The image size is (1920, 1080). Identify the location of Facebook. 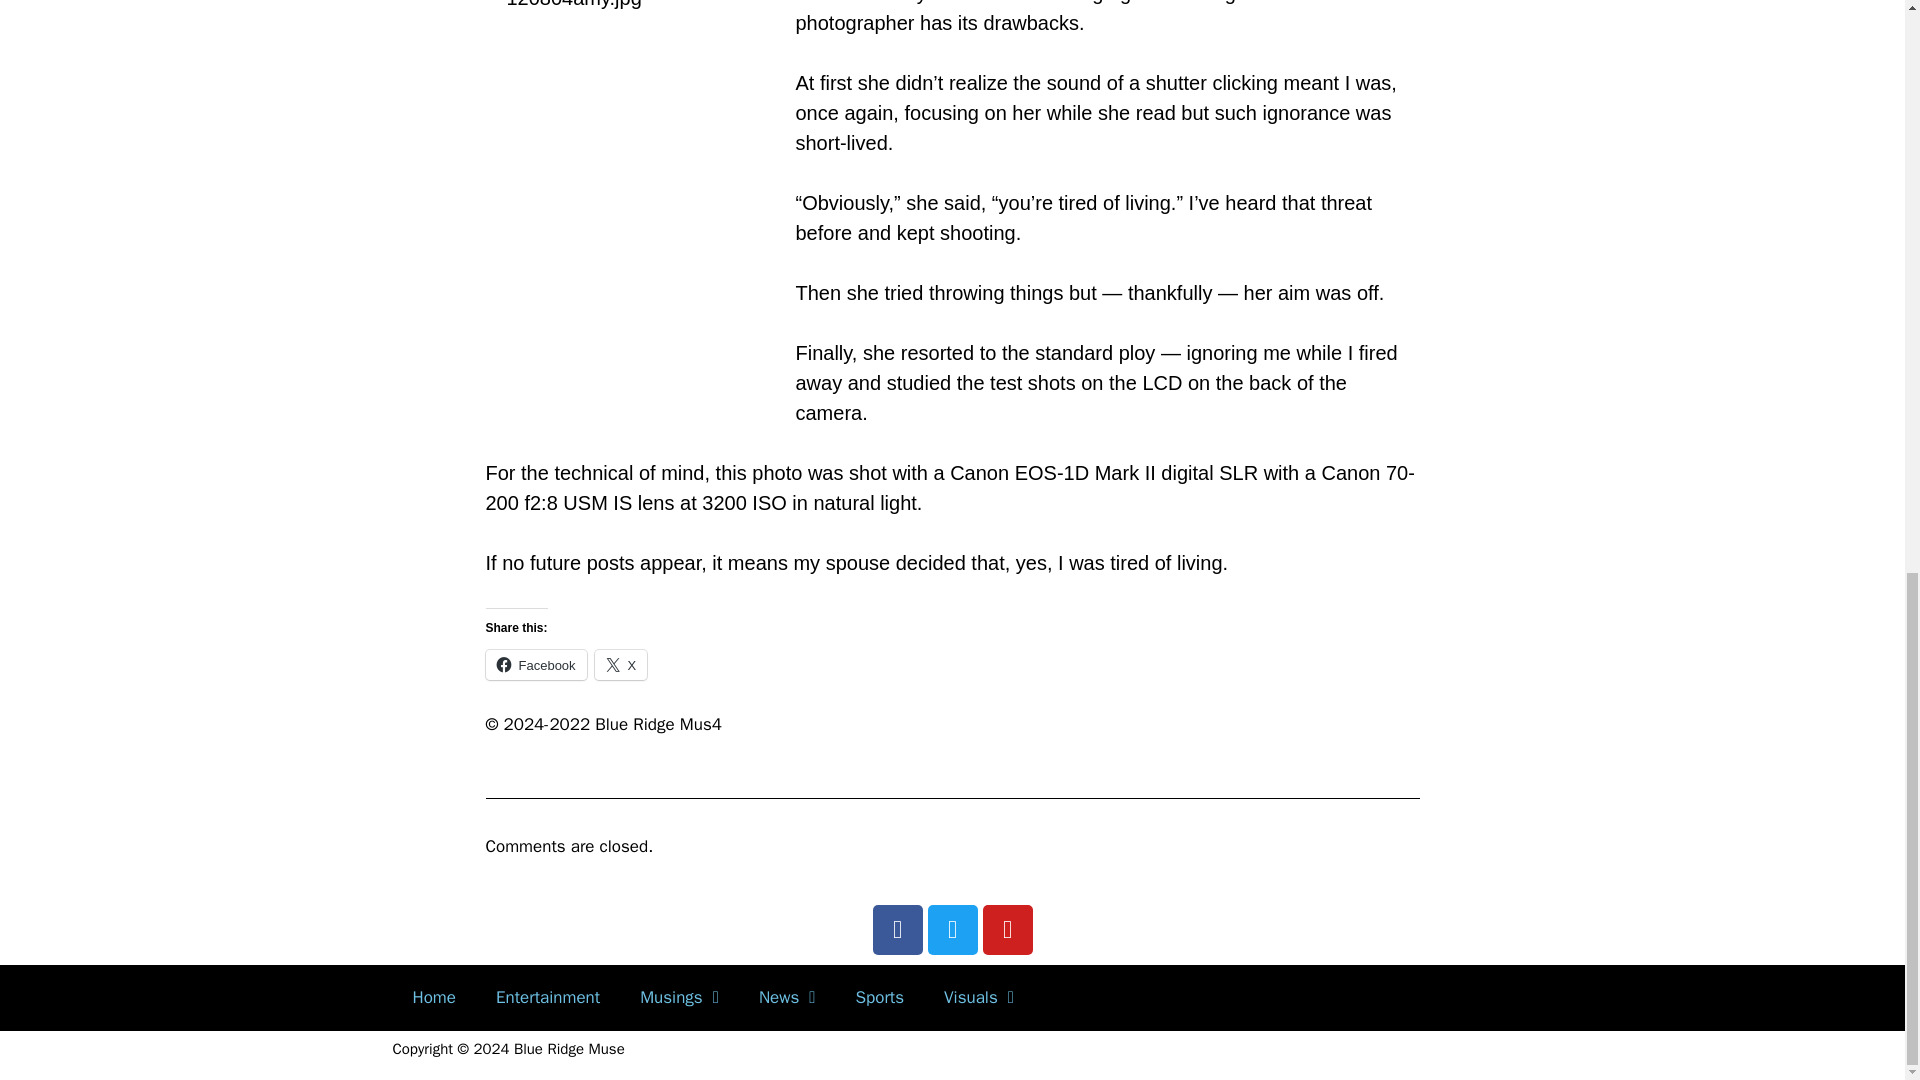
(536, 665).